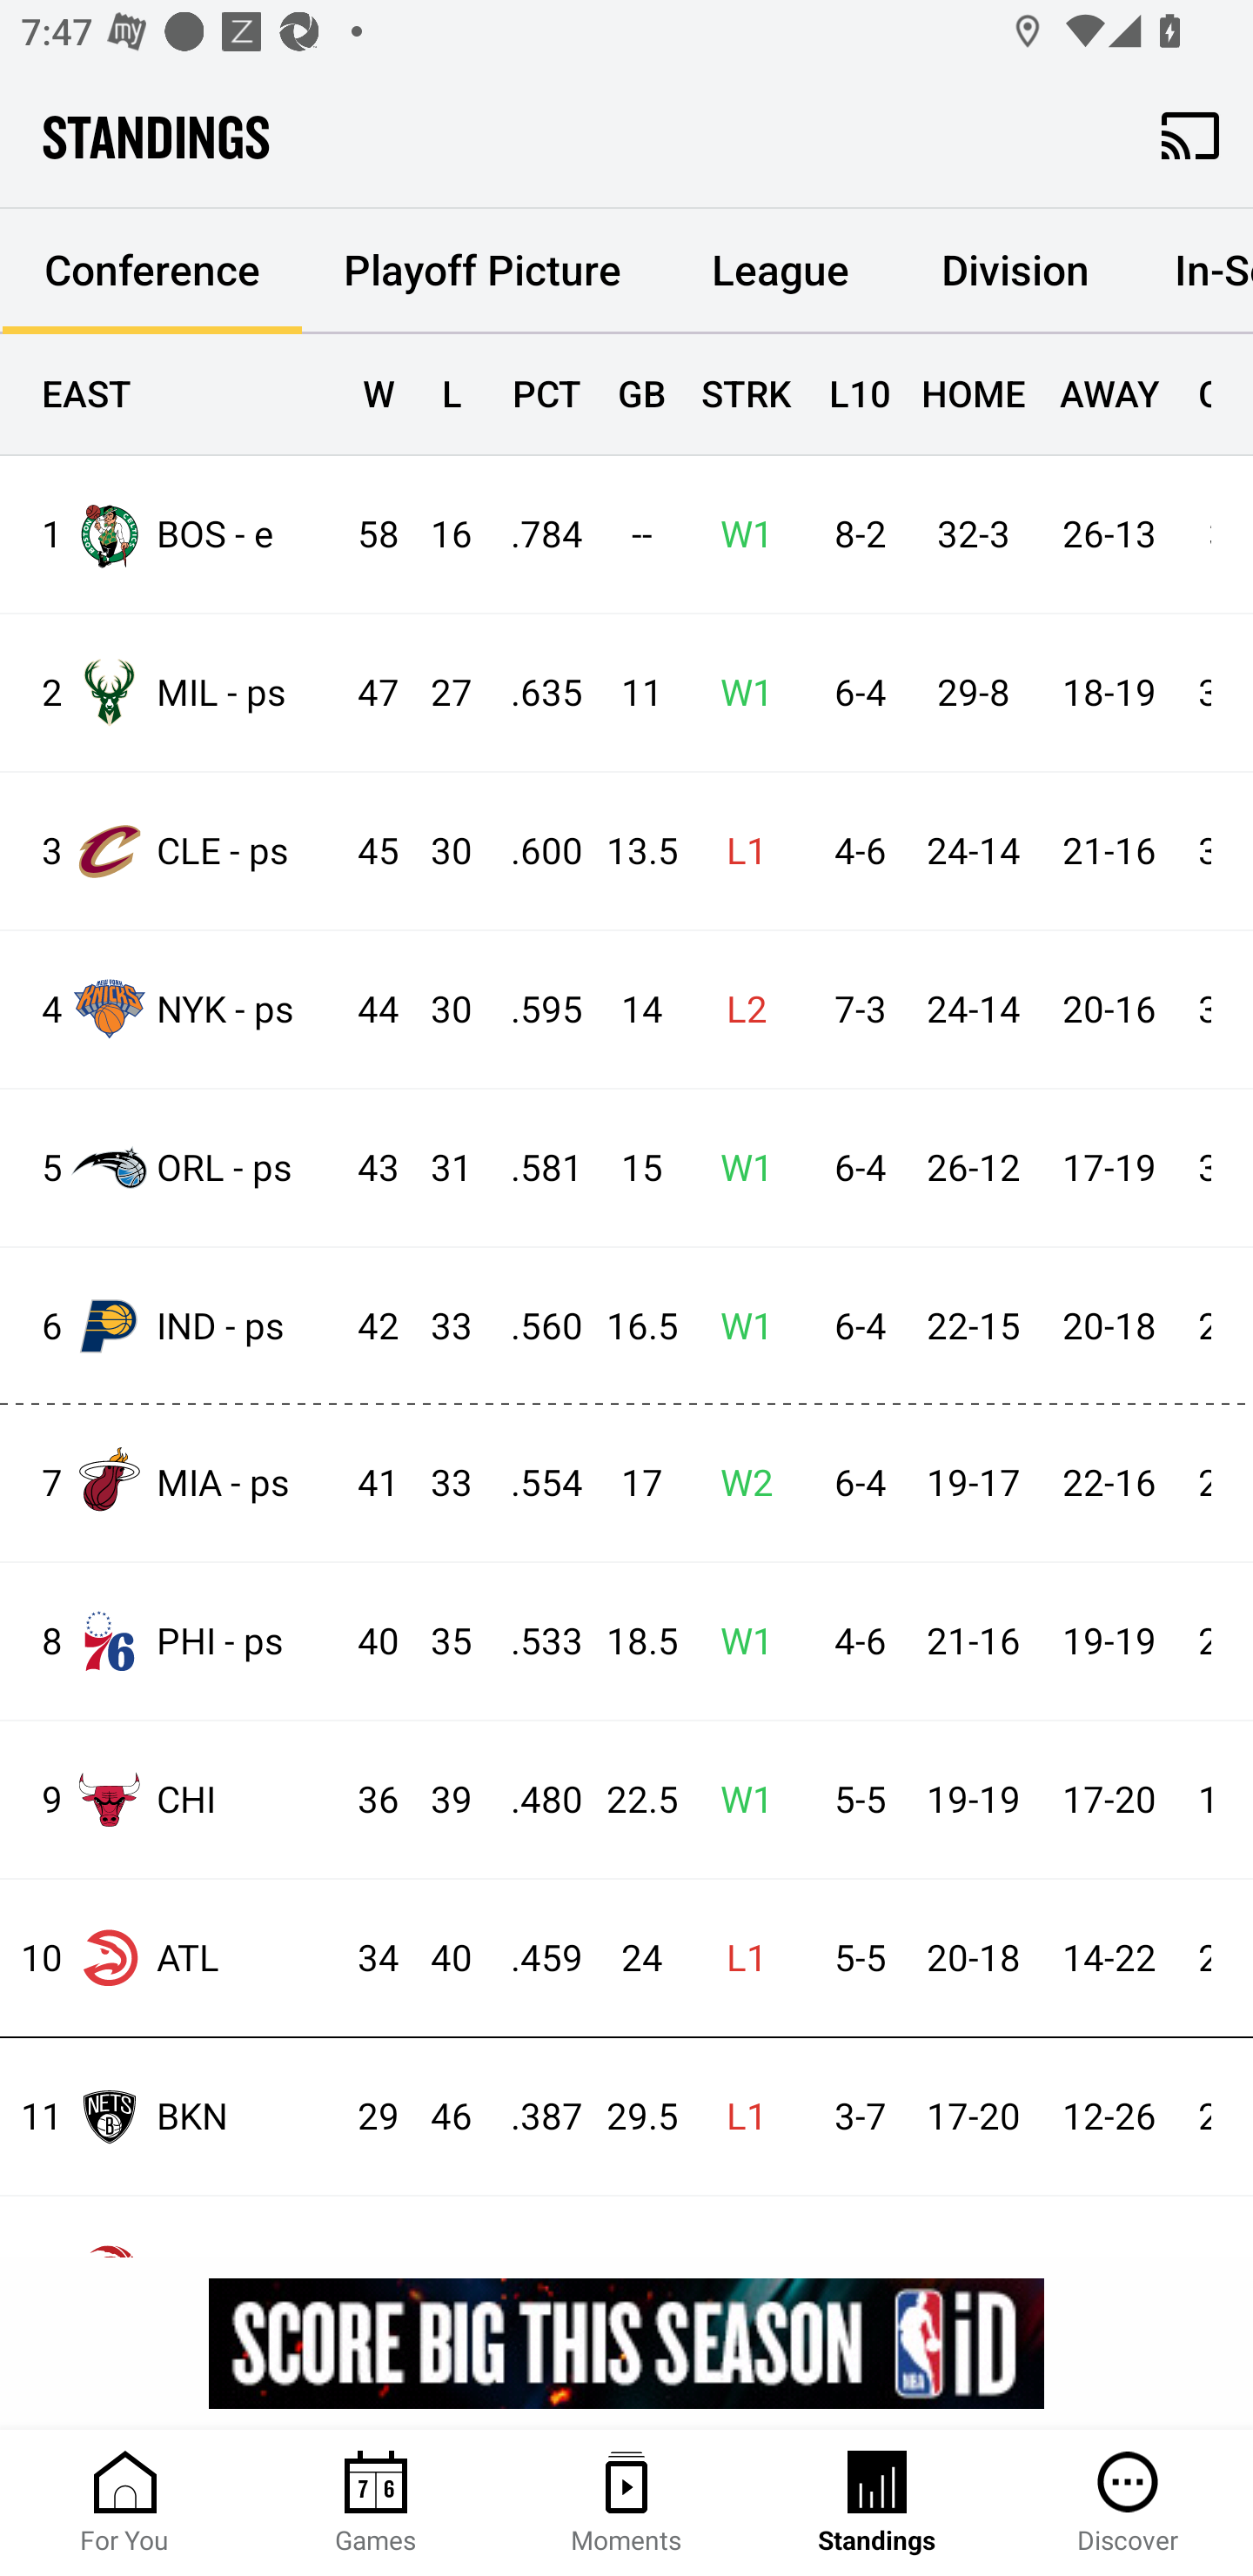 This screenshot has width=1253, height=2576. What do you see at coordinates (628, 2117) in the screenshot?
I see `29.5` at bounding box center [628, 2117].